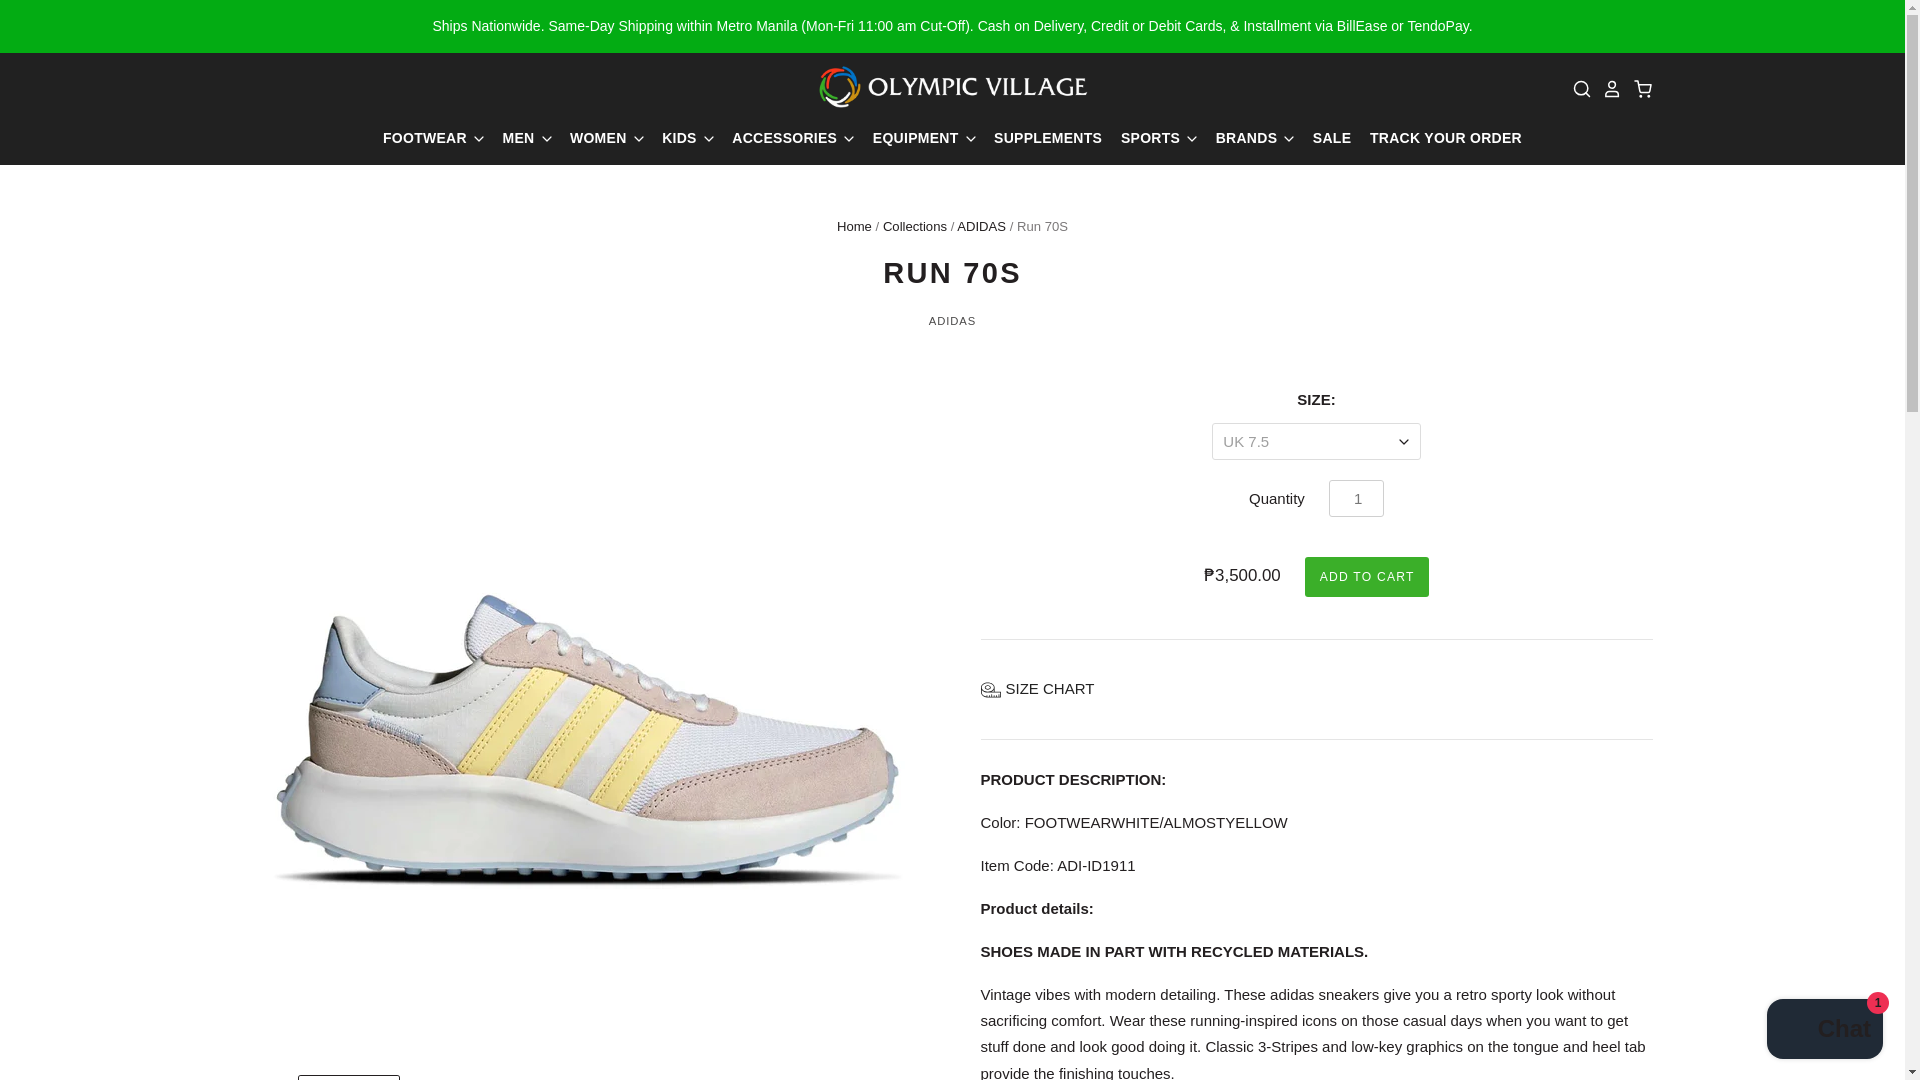 This screenshot has width=1920, height=1080. I want to click on Add to cart, so click(1366, 577).